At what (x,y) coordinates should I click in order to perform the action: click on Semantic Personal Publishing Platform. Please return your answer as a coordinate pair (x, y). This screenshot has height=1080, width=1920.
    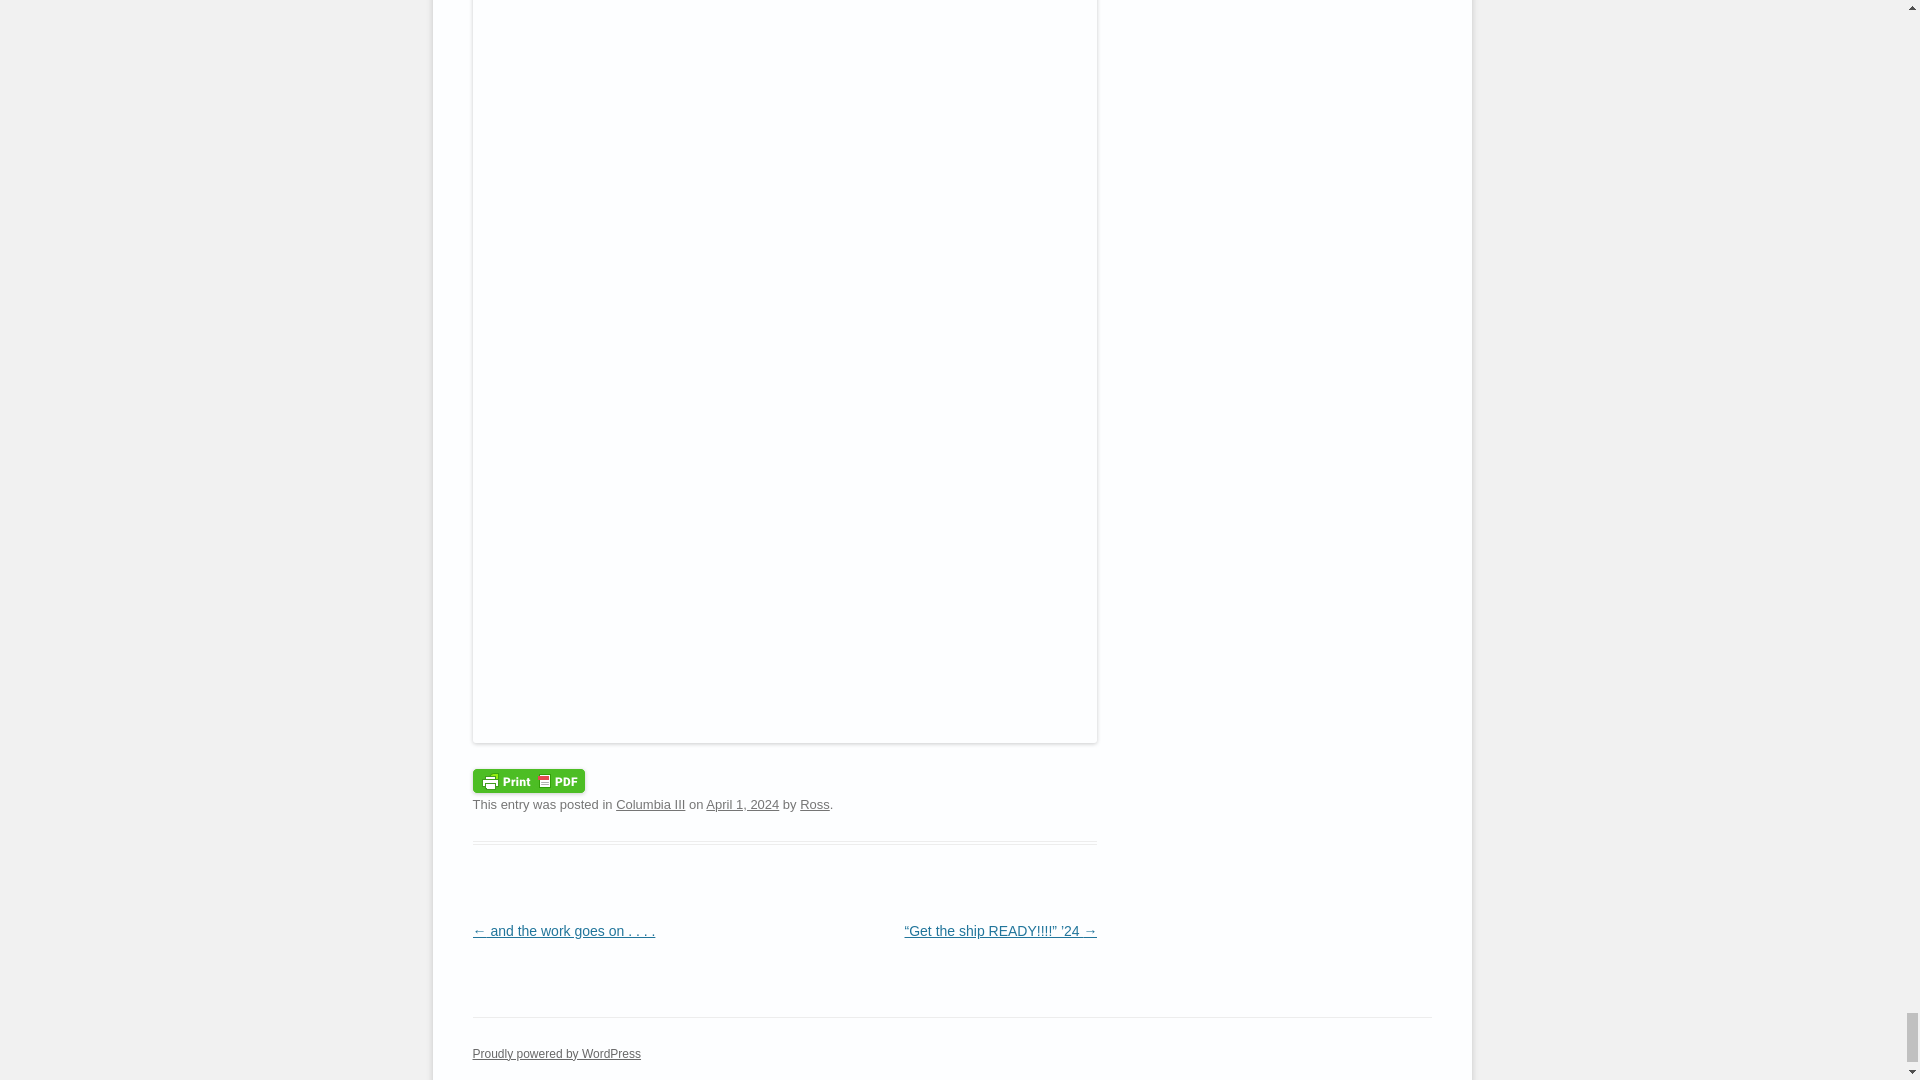
    Looking at the image, I should click on (556, 1053).